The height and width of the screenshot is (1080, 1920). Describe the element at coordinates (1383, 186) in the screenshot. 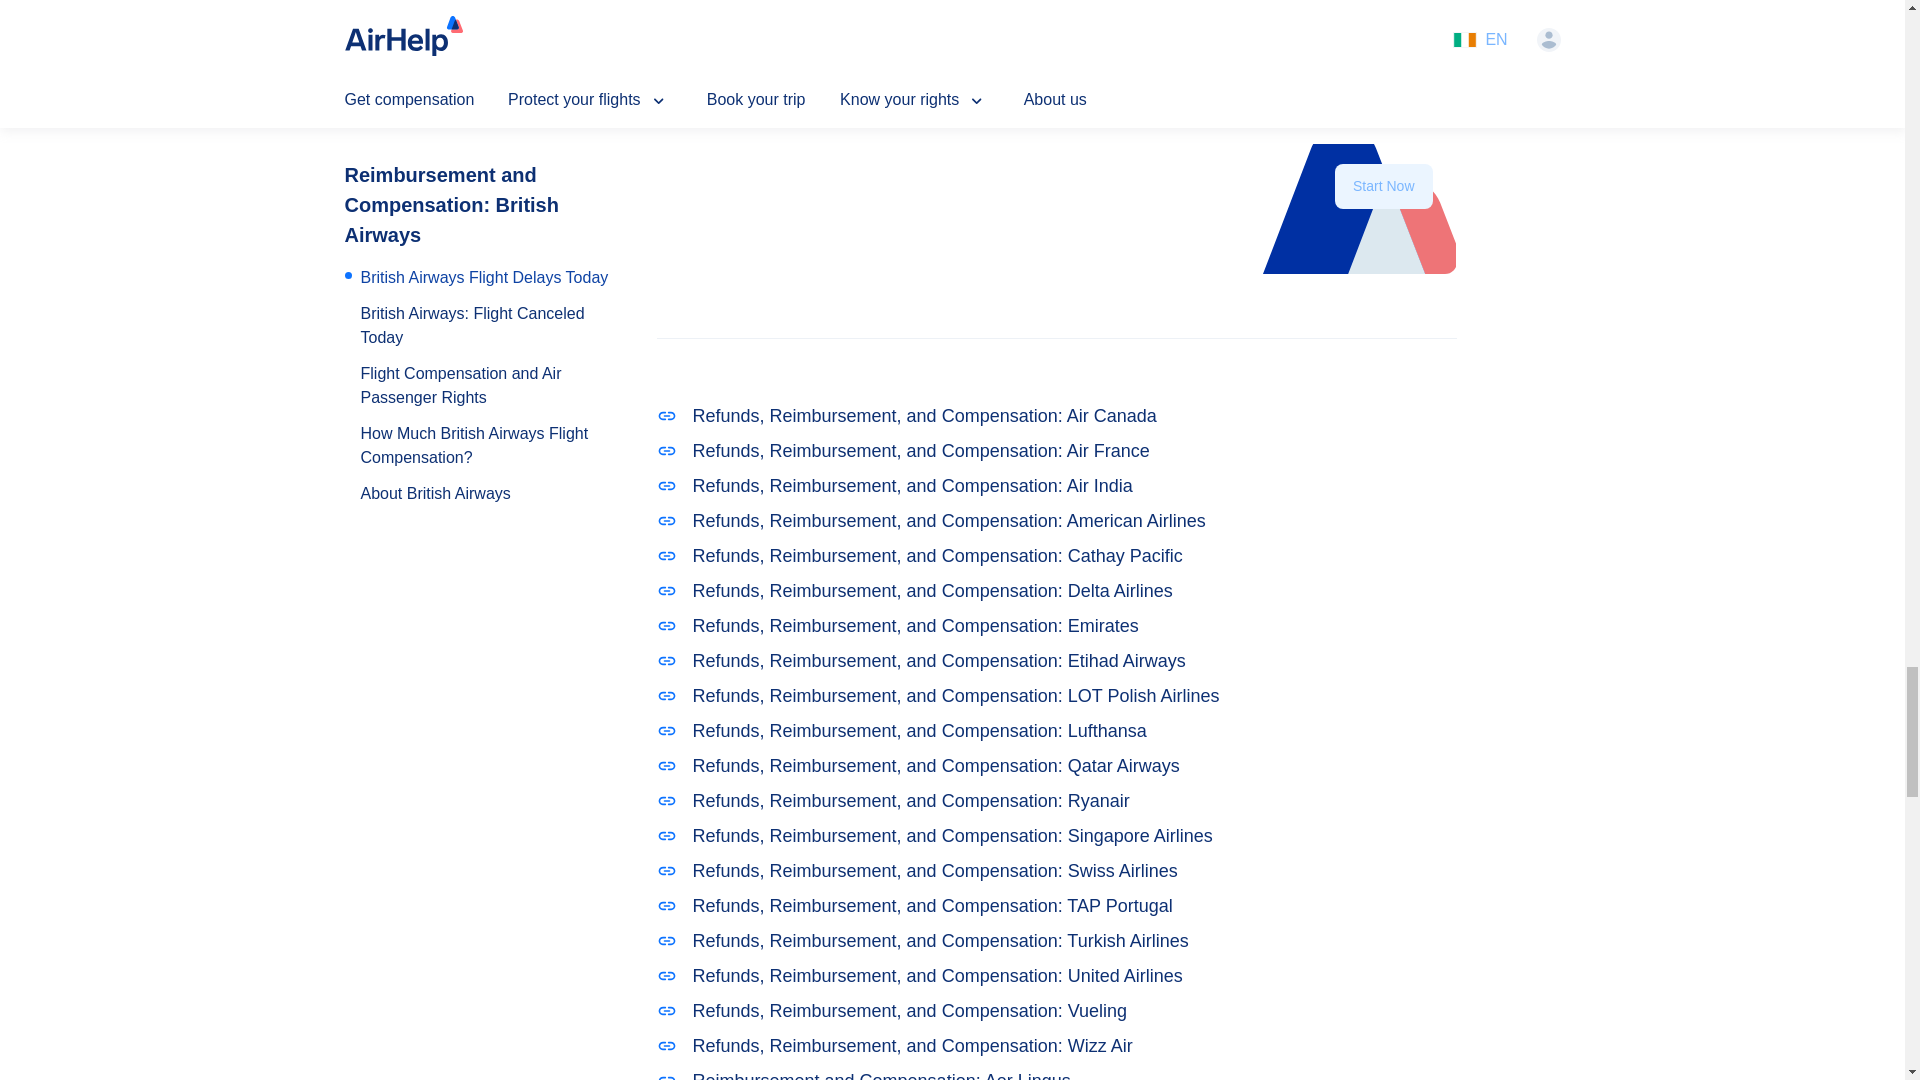

I see `Start Now` at that location.